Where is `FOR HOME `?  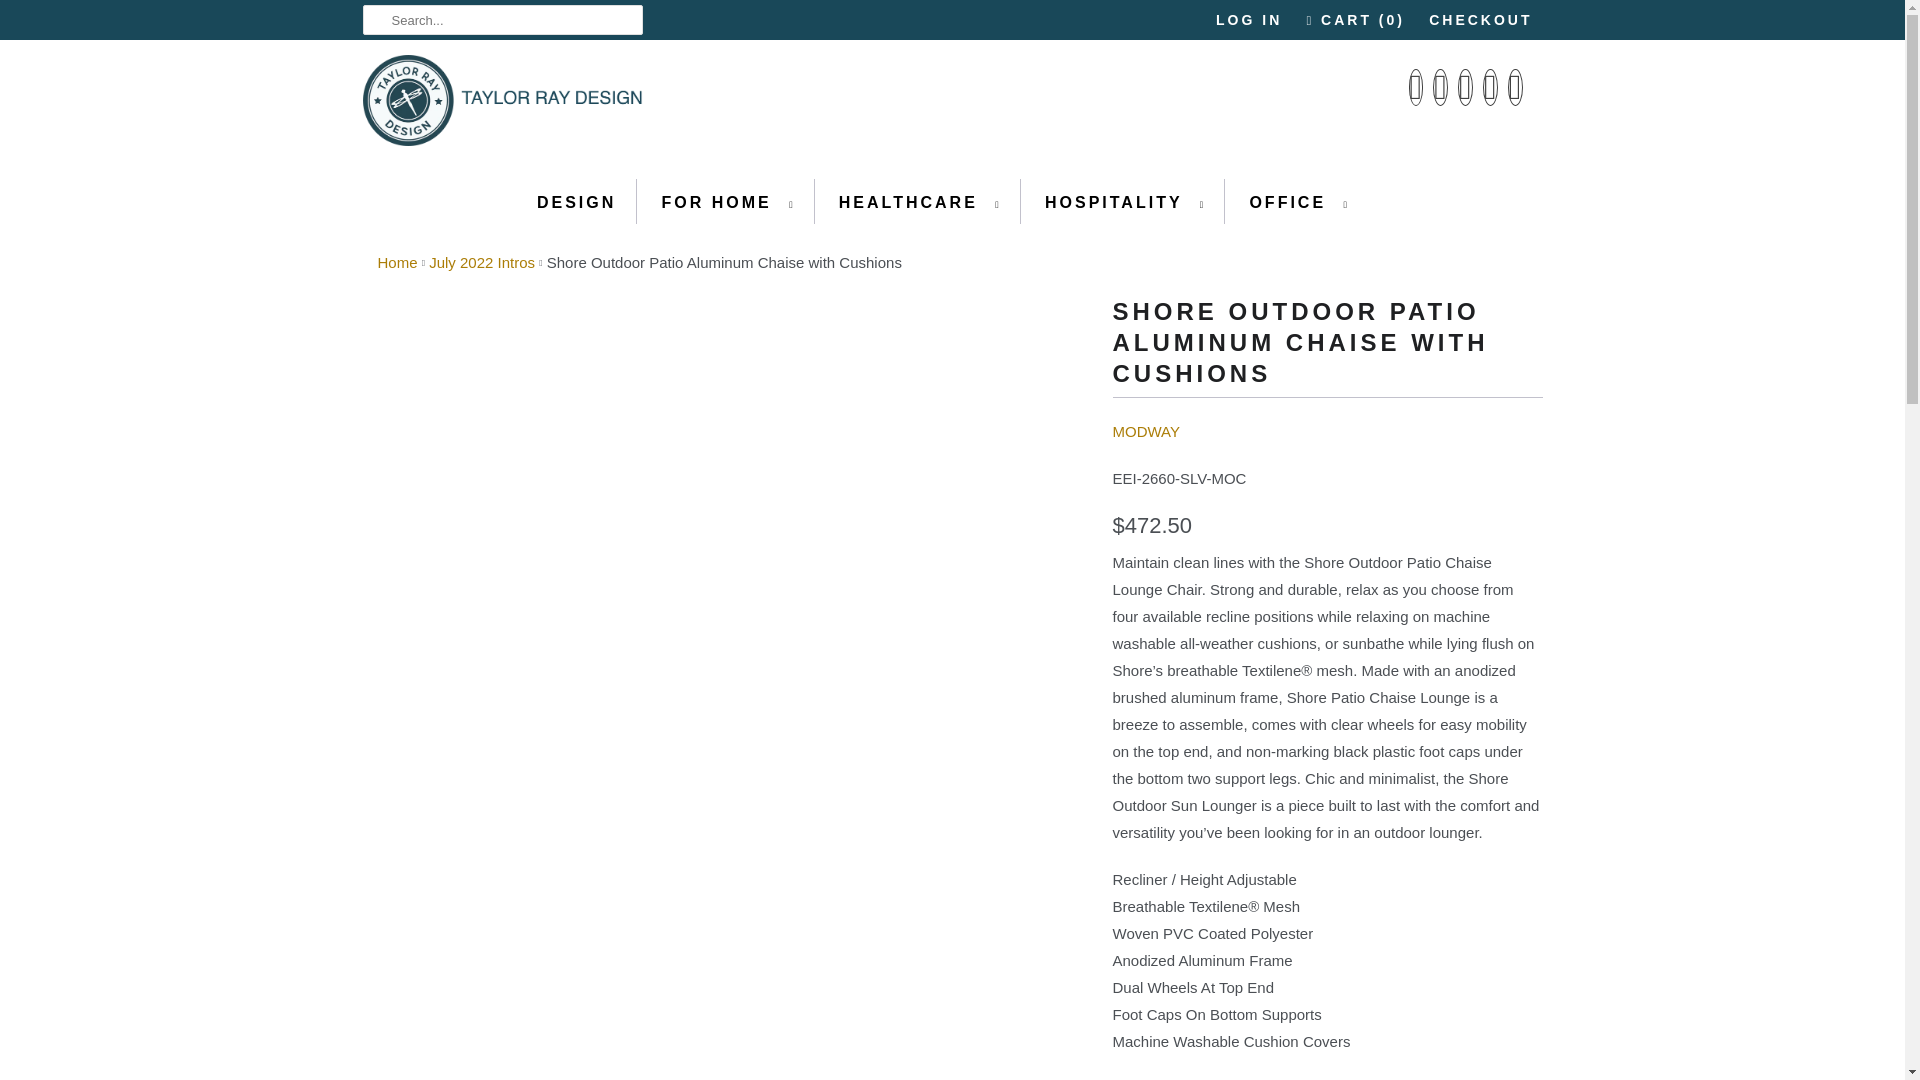 FOR HOME  is located at coordinates (726, 202).